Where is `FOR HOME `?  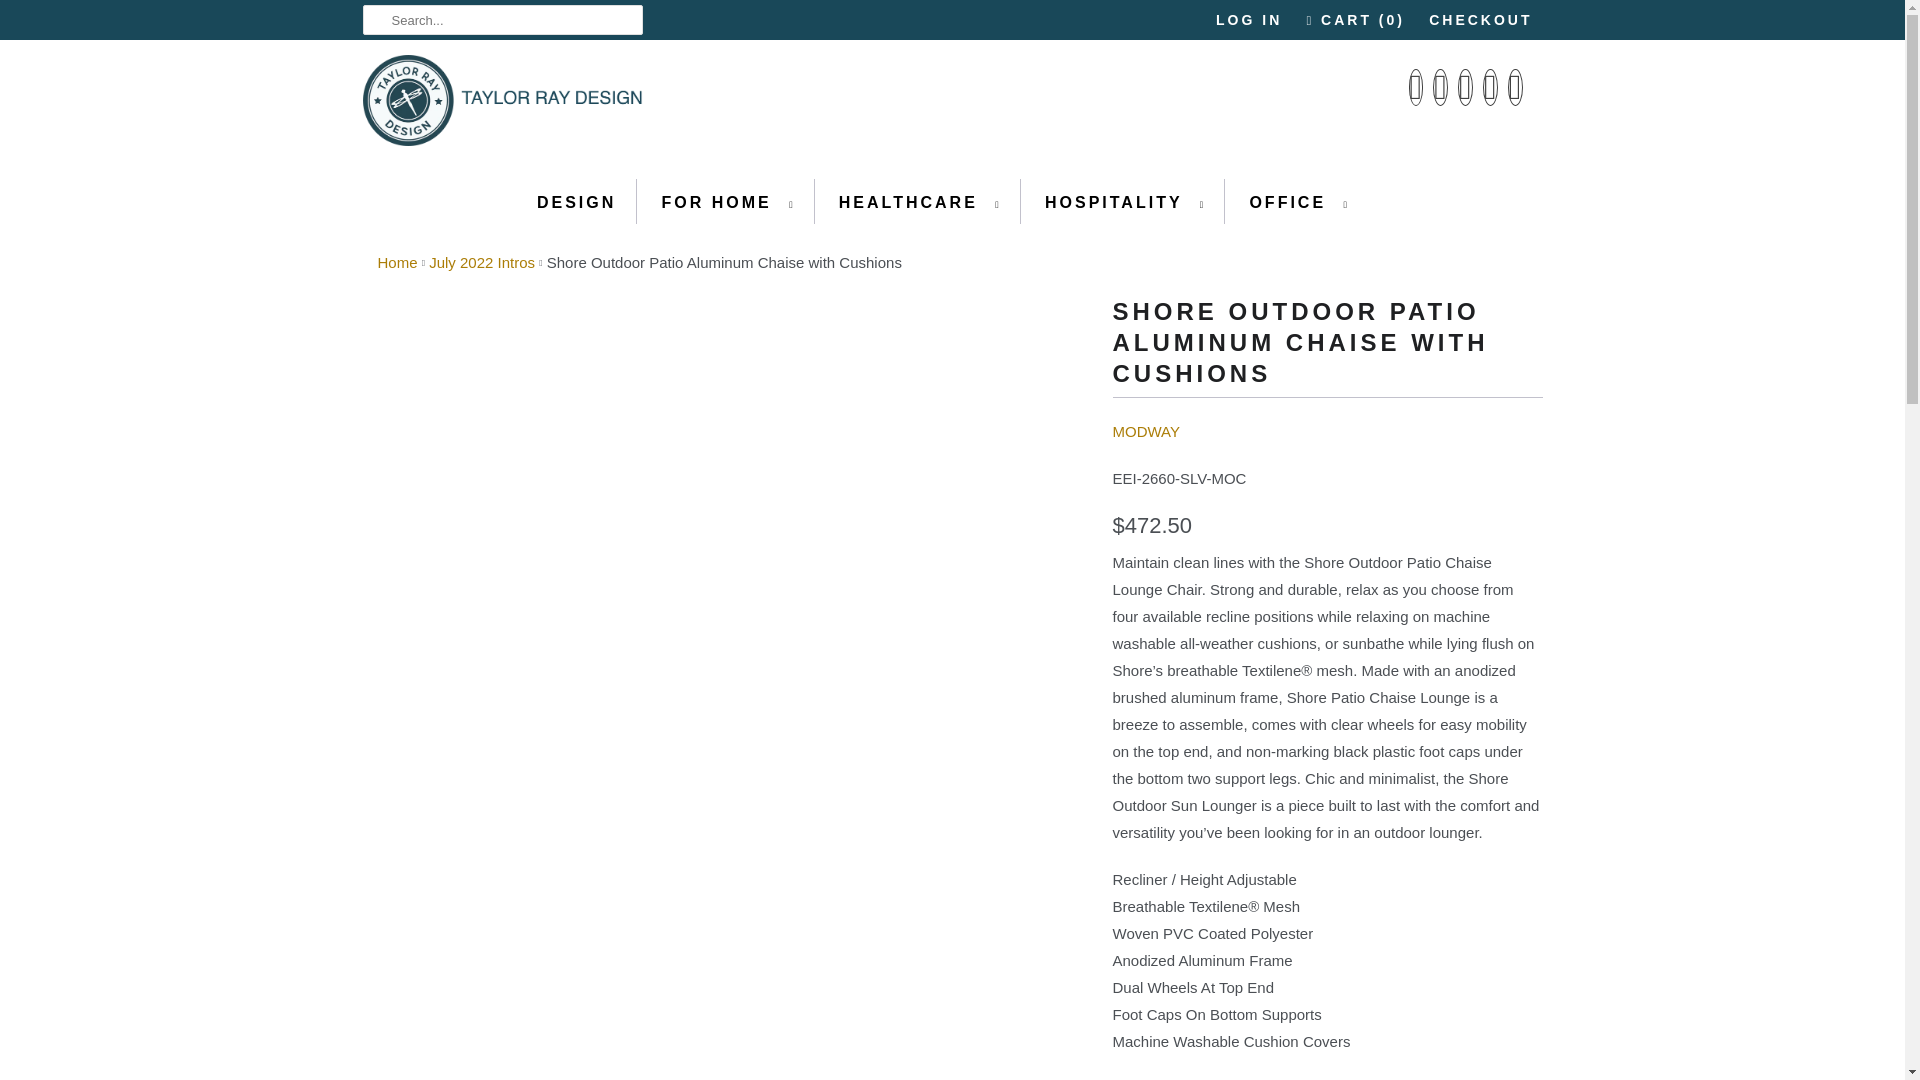 FOR HOME  is located at coordinates (726, 202).